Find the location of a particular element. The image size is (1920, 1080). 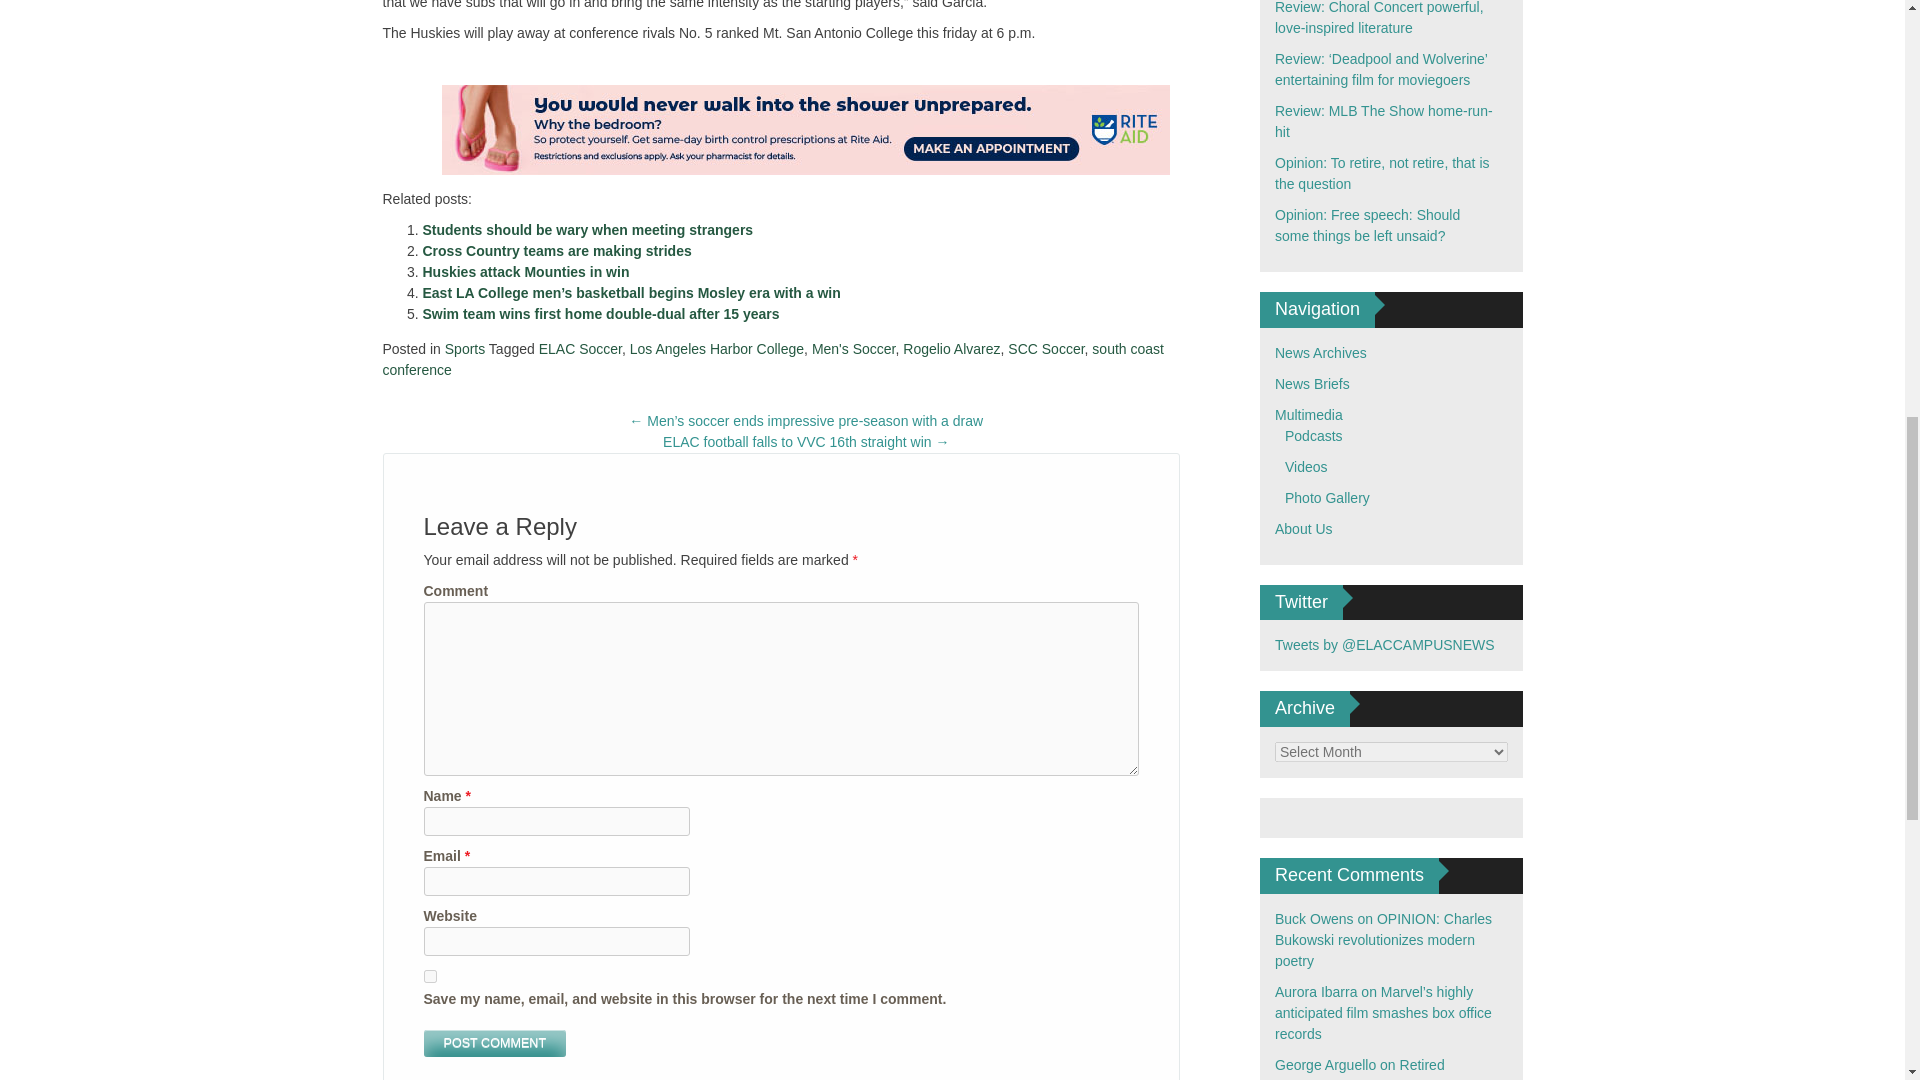

Huskies attack Mounties in win is located at coordinates (526, 271).